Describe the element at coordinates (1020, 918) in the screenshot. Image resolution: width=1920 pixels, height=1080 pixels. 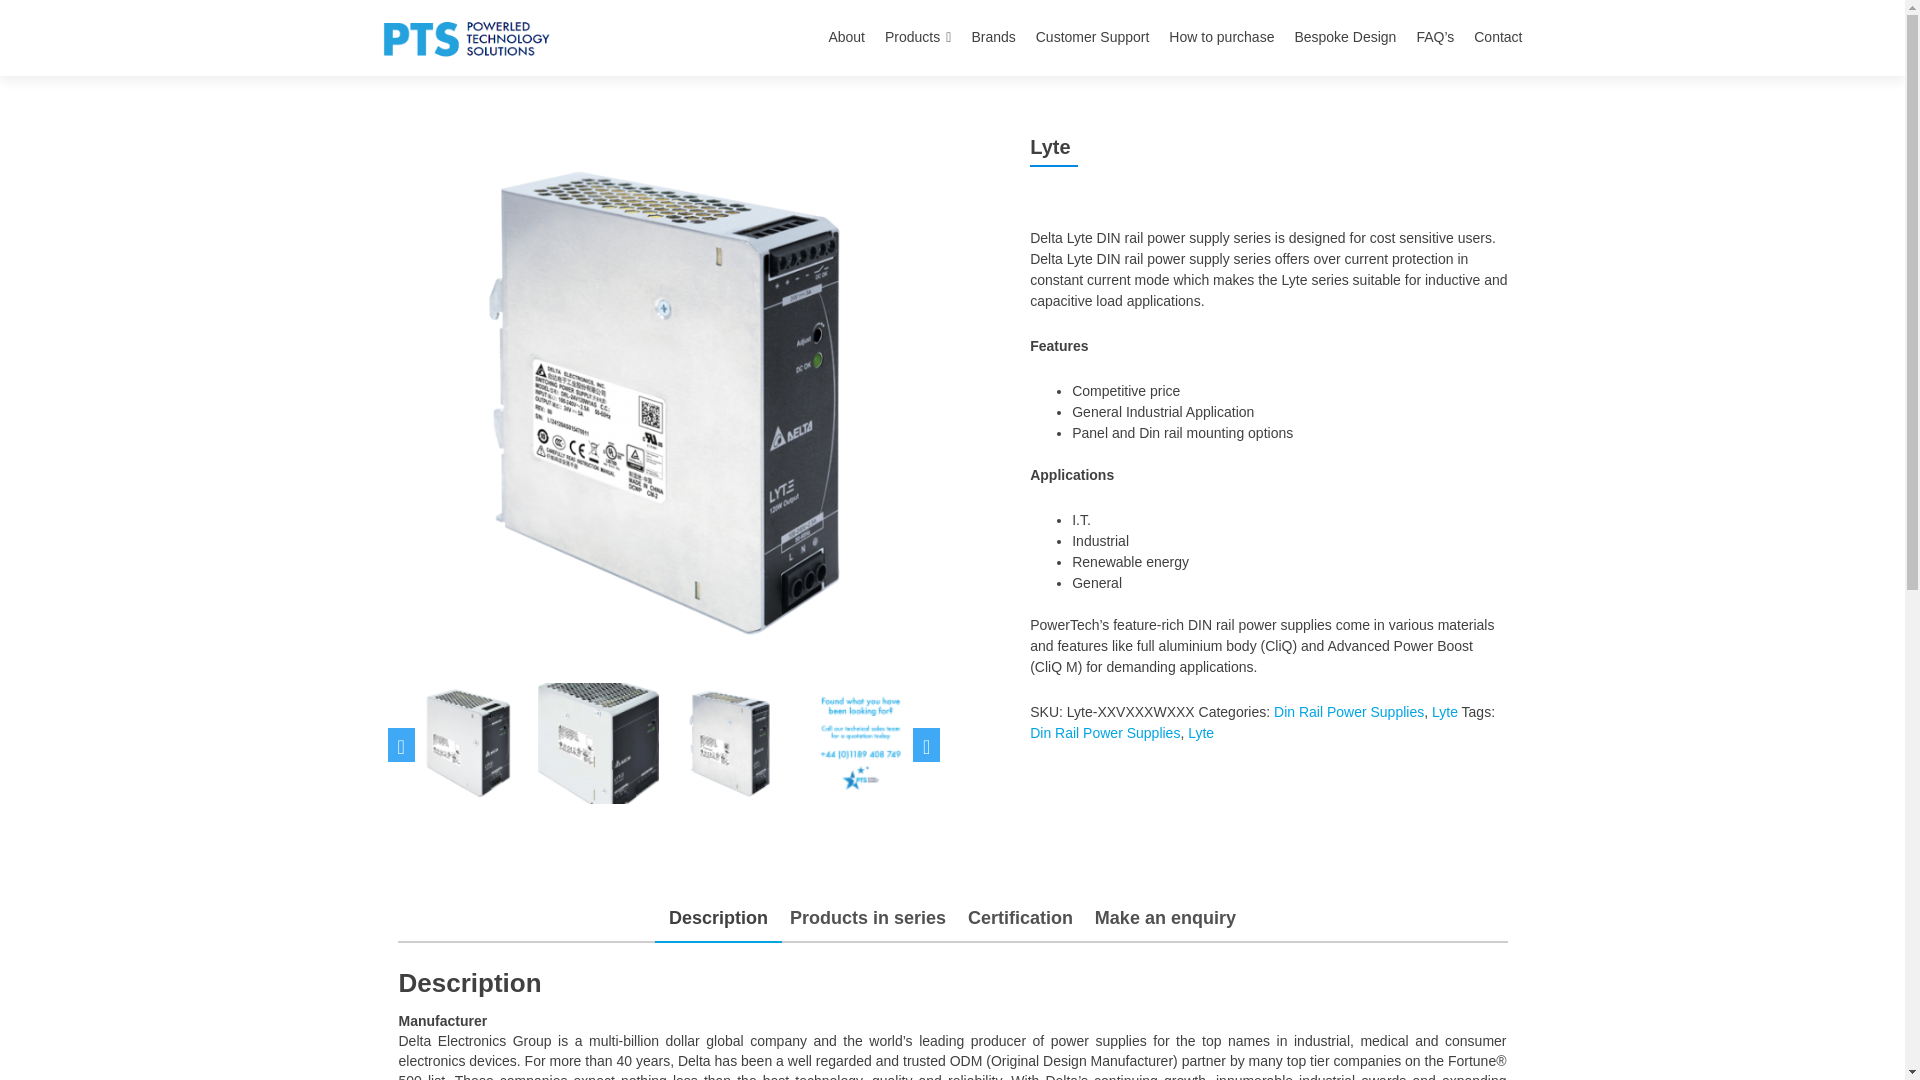
I see `Certification` at that location.